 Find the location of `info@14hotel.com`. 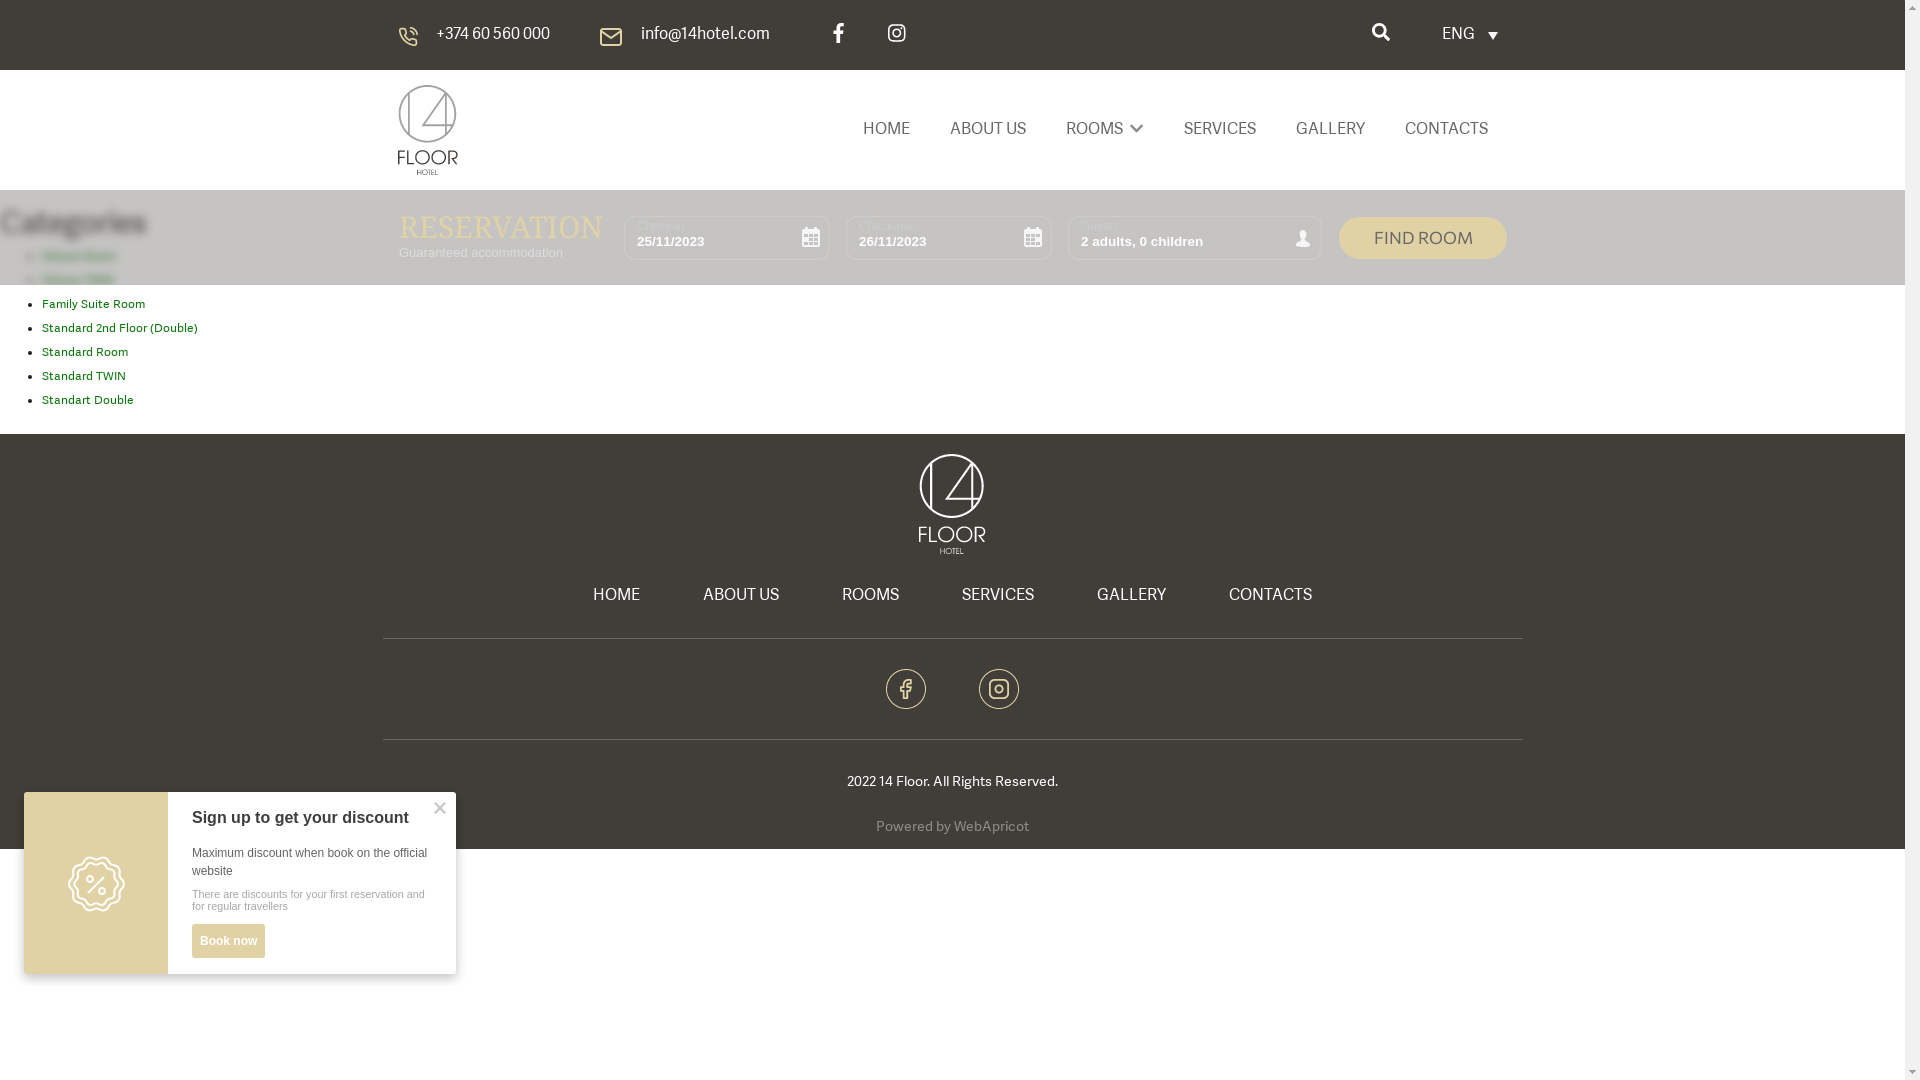

info@14hotel.com is located at coordinates (704, 35).